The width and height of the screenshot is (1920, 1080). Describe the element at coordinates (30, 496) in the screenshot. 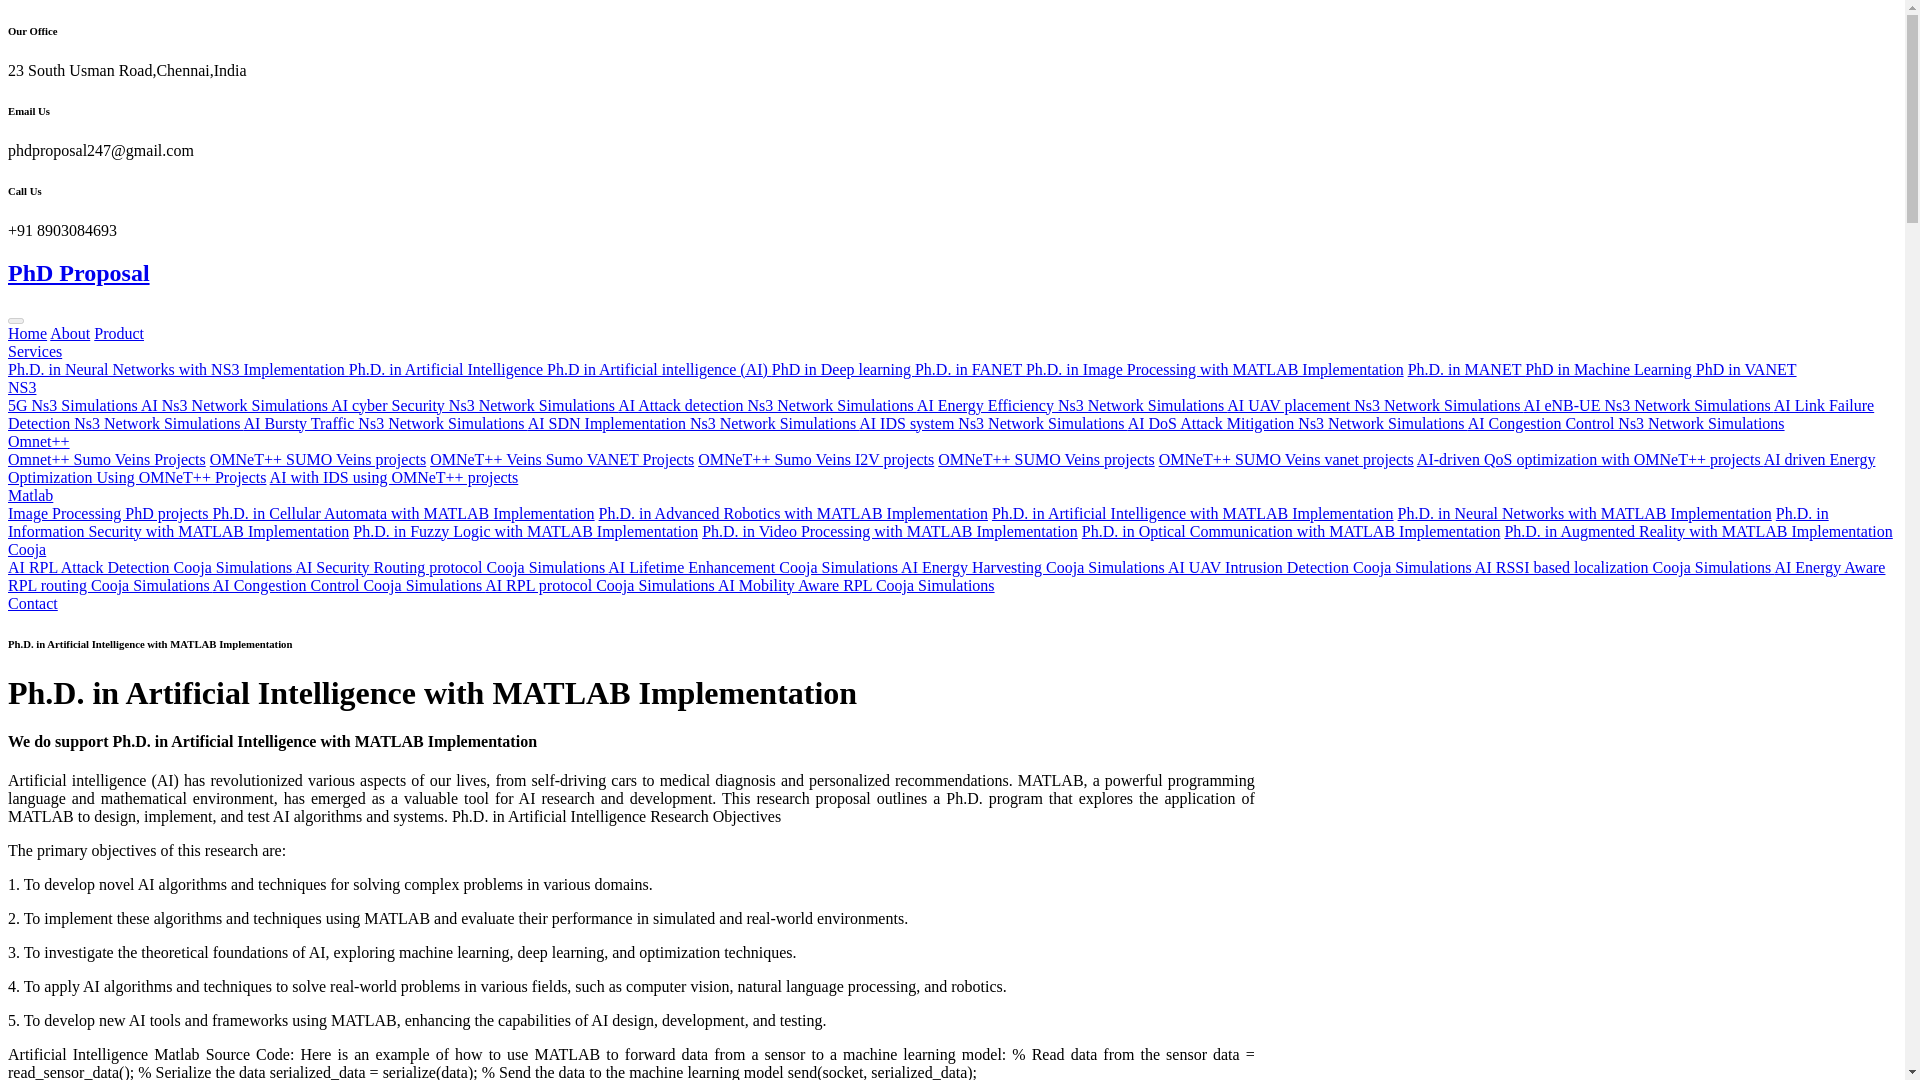

I see `Matlab` at that location.